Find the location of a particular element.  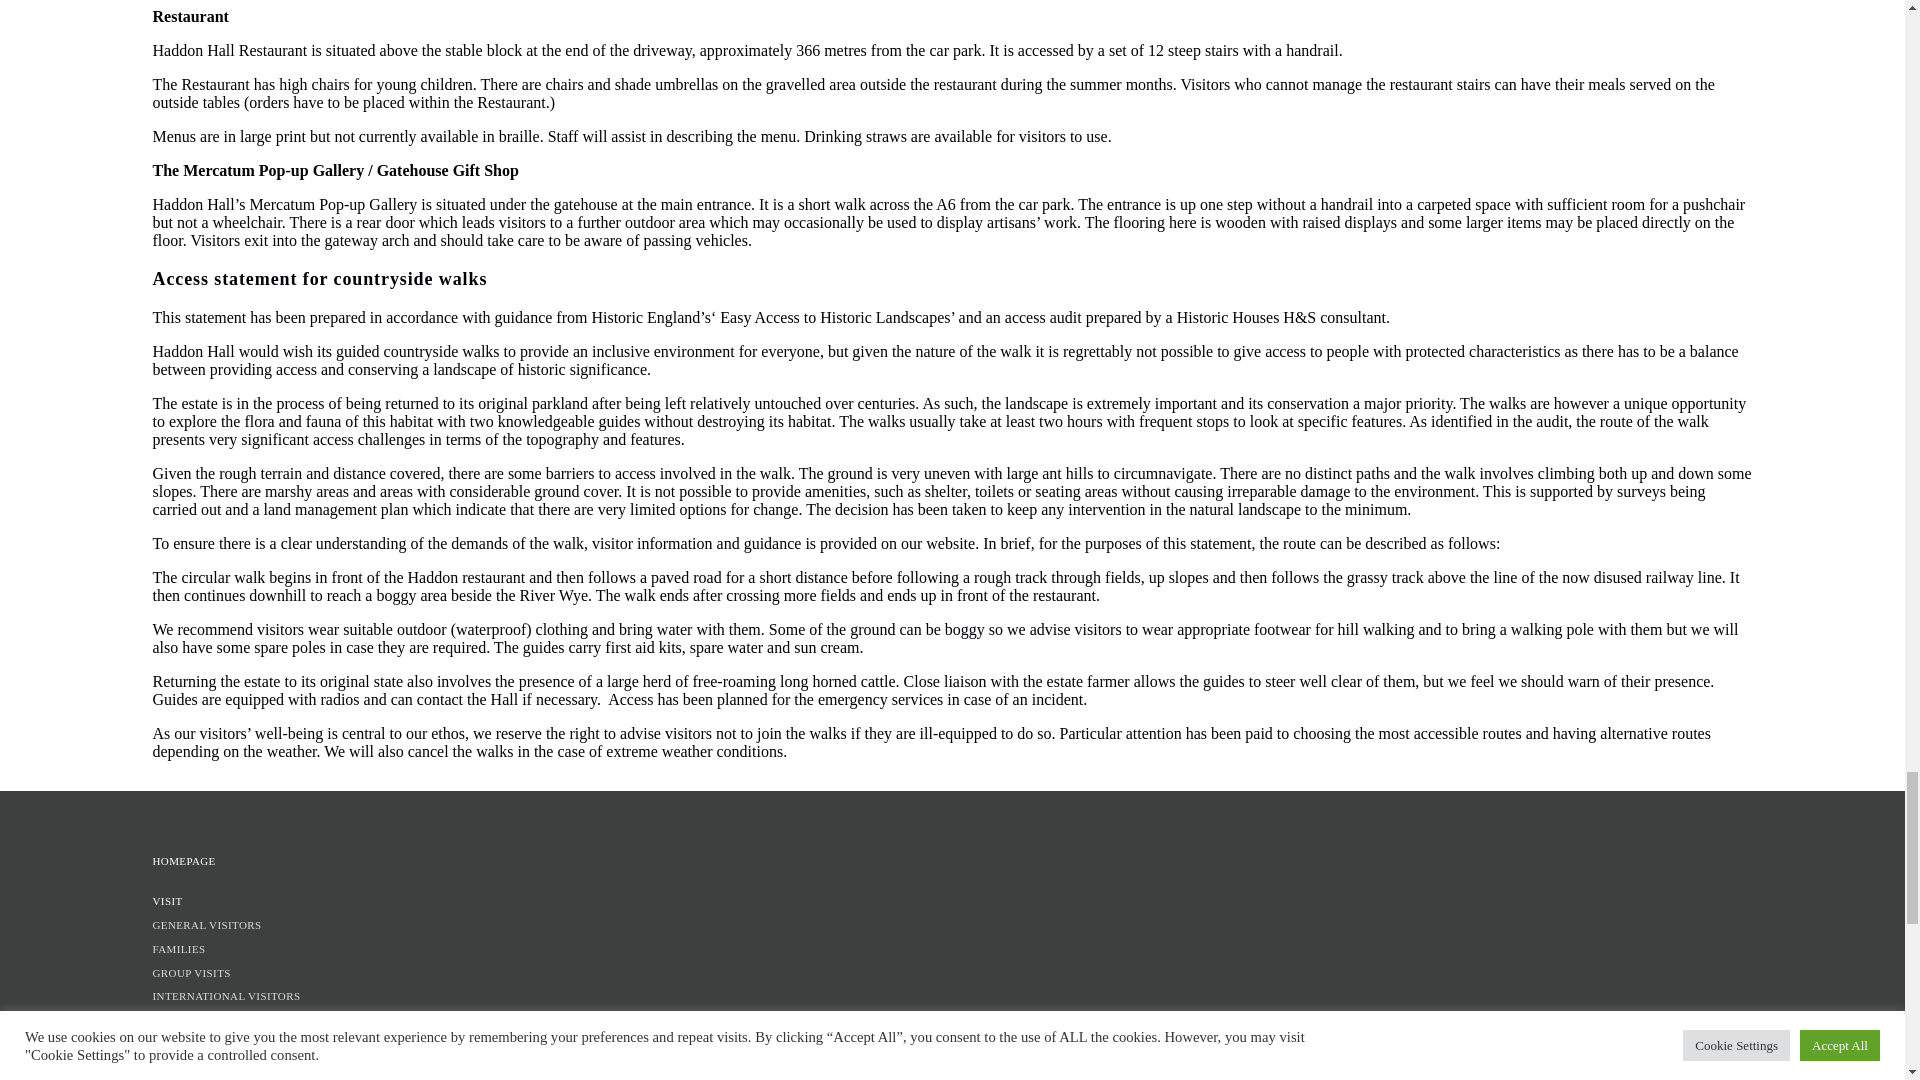

INTERNATIONAL VISITORS is located at coordinates (951, 996).